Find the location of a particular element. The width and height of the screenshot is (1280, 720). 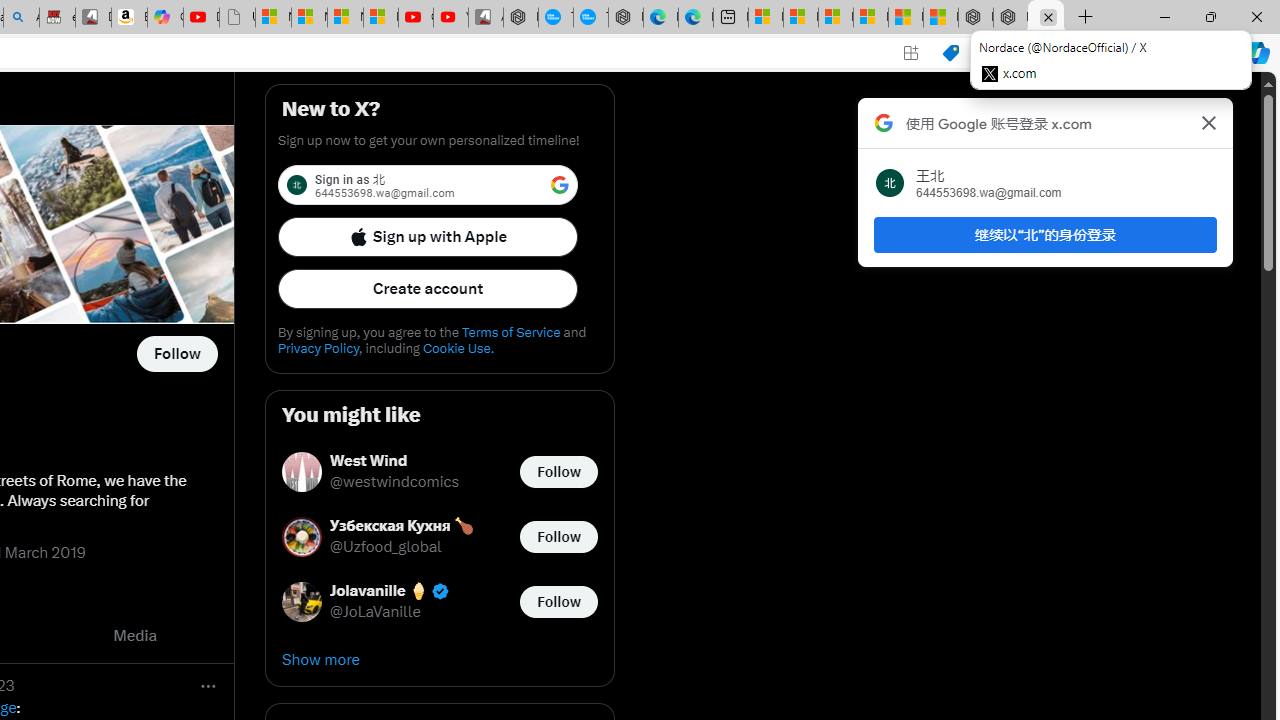

Nordace (@NordaceOfficial) / X is located at coordinates (1046, 18).